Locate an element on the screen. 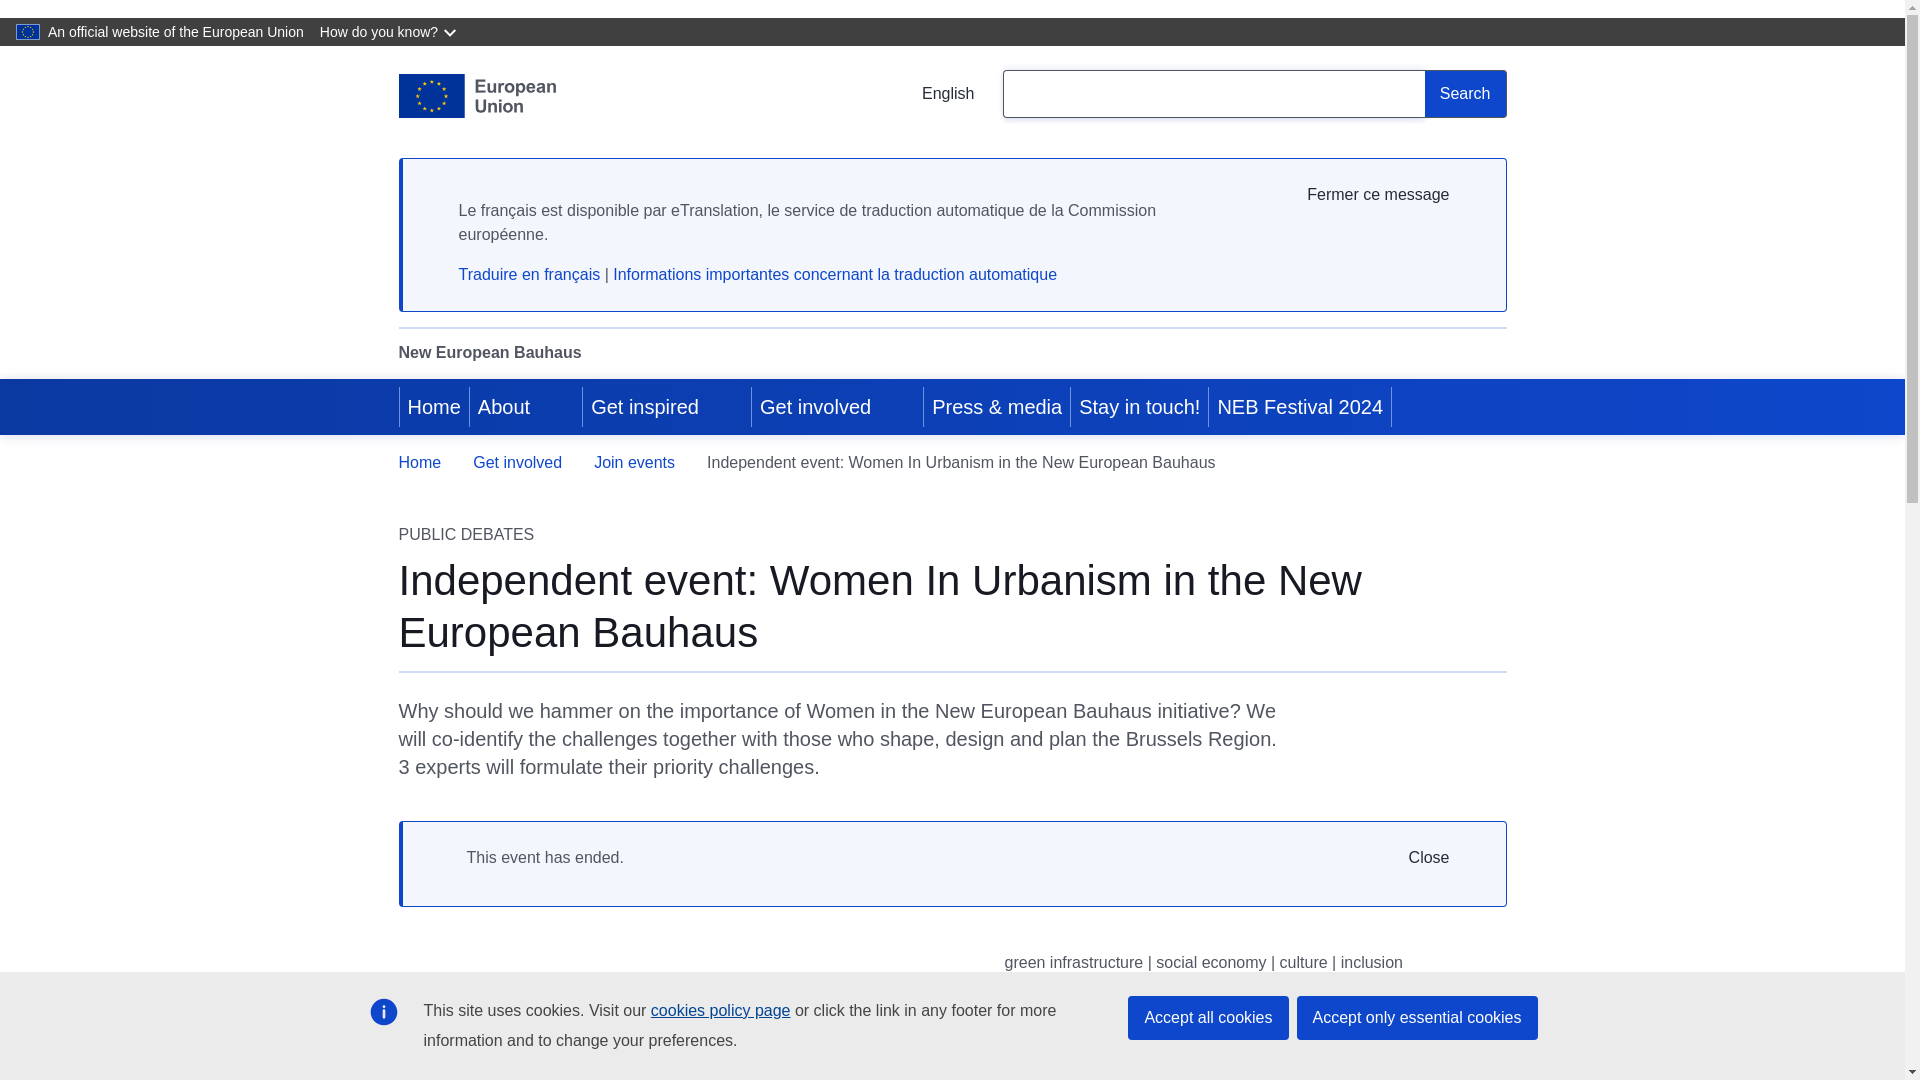 The height and width of the screenshot is (1080, 1920). Get involved is located at coordinates (814, 407).